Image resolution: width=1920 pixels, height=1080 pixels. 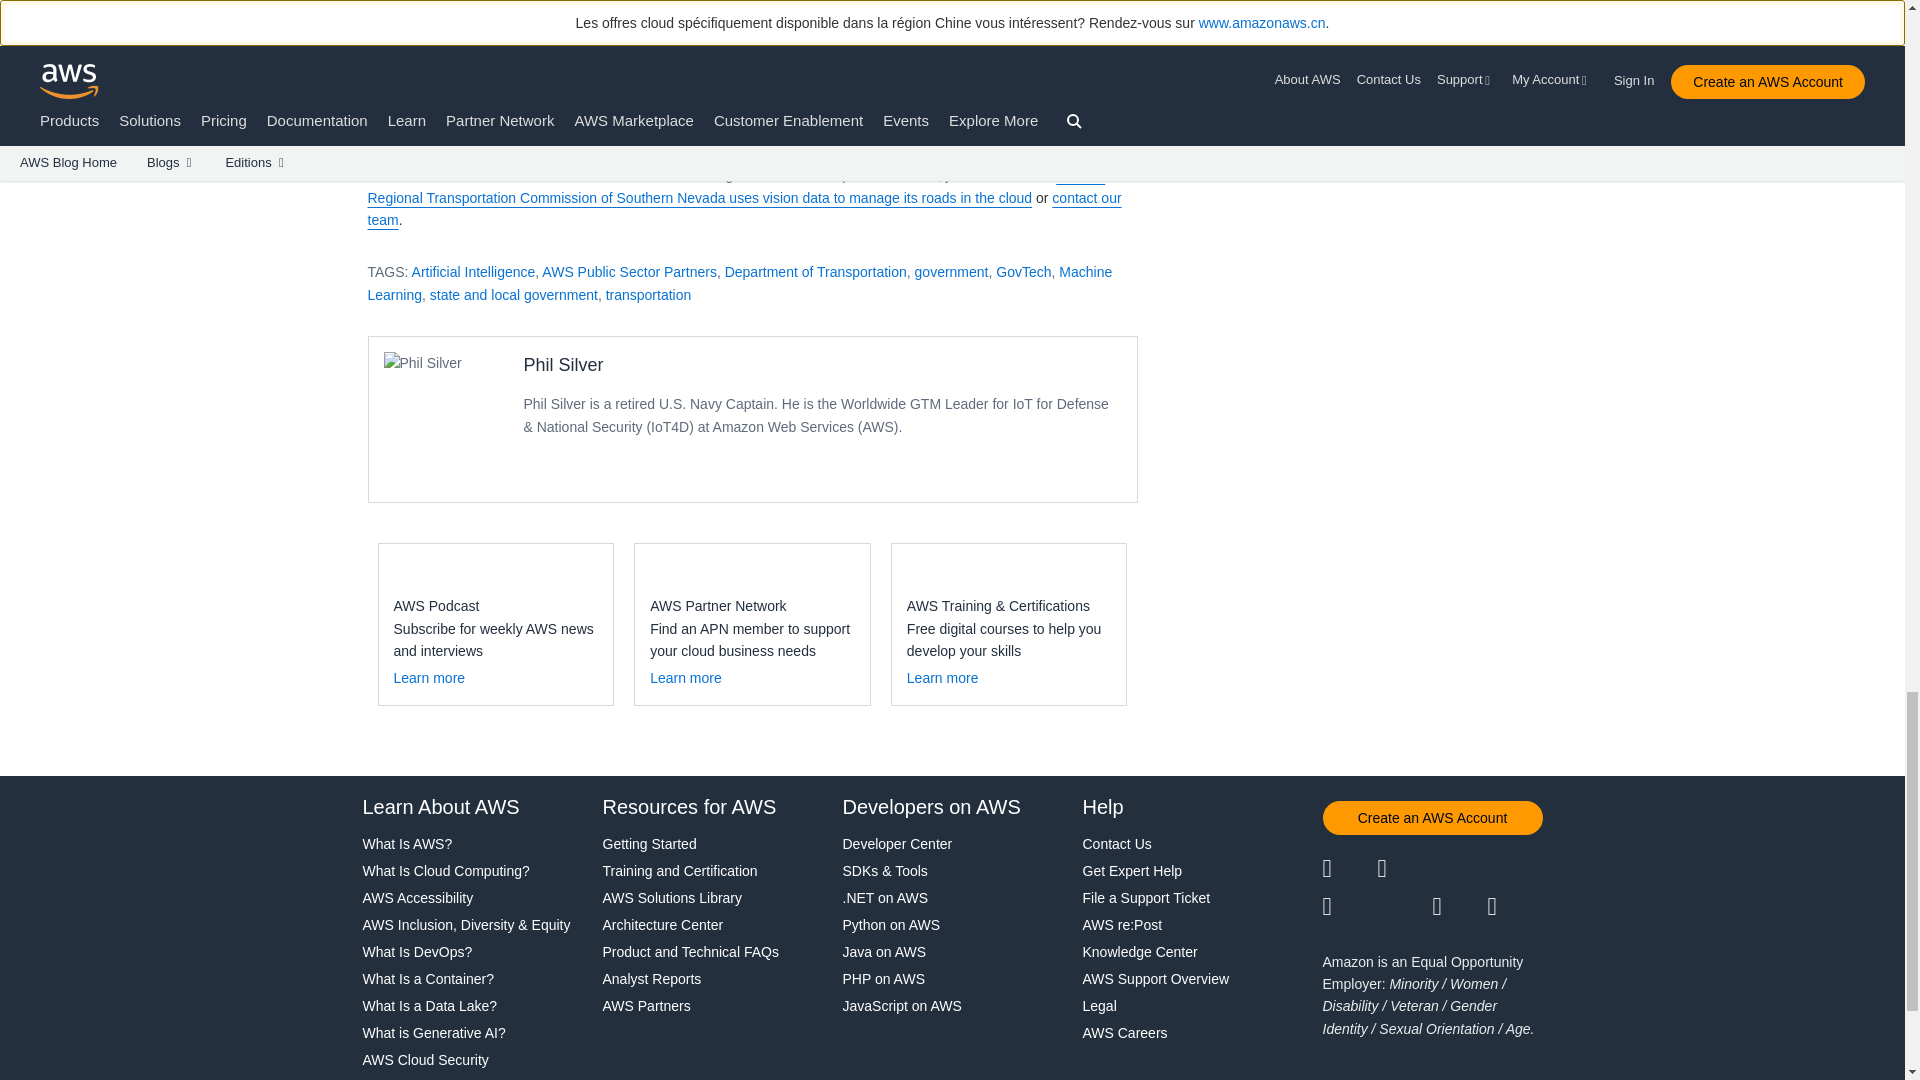 What do you see at coordinates (1349, 869) in the screenshot?
I see `Twitter` at bounding box center [1349, 869].